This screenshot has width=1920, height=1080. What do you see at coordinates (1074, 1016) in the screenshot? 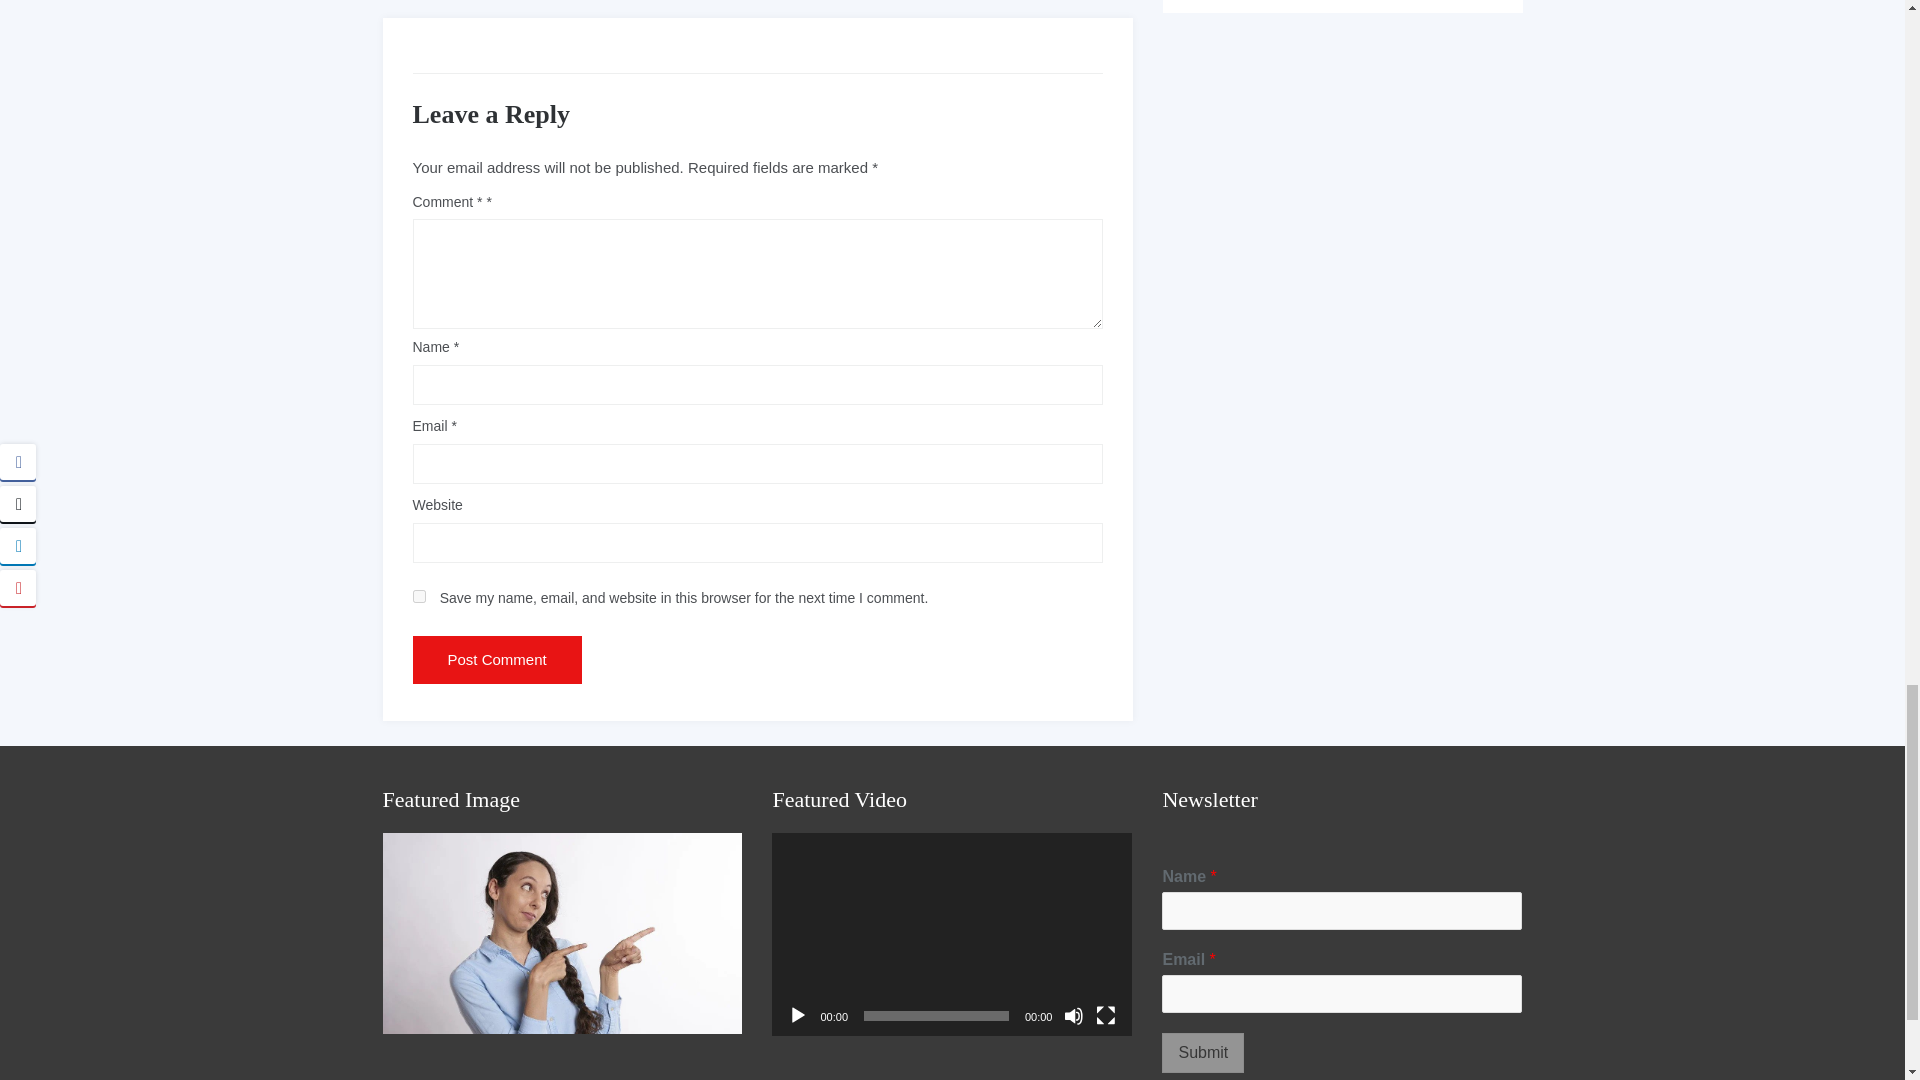
I see `Mute` at bounding box center [1074, 1016].